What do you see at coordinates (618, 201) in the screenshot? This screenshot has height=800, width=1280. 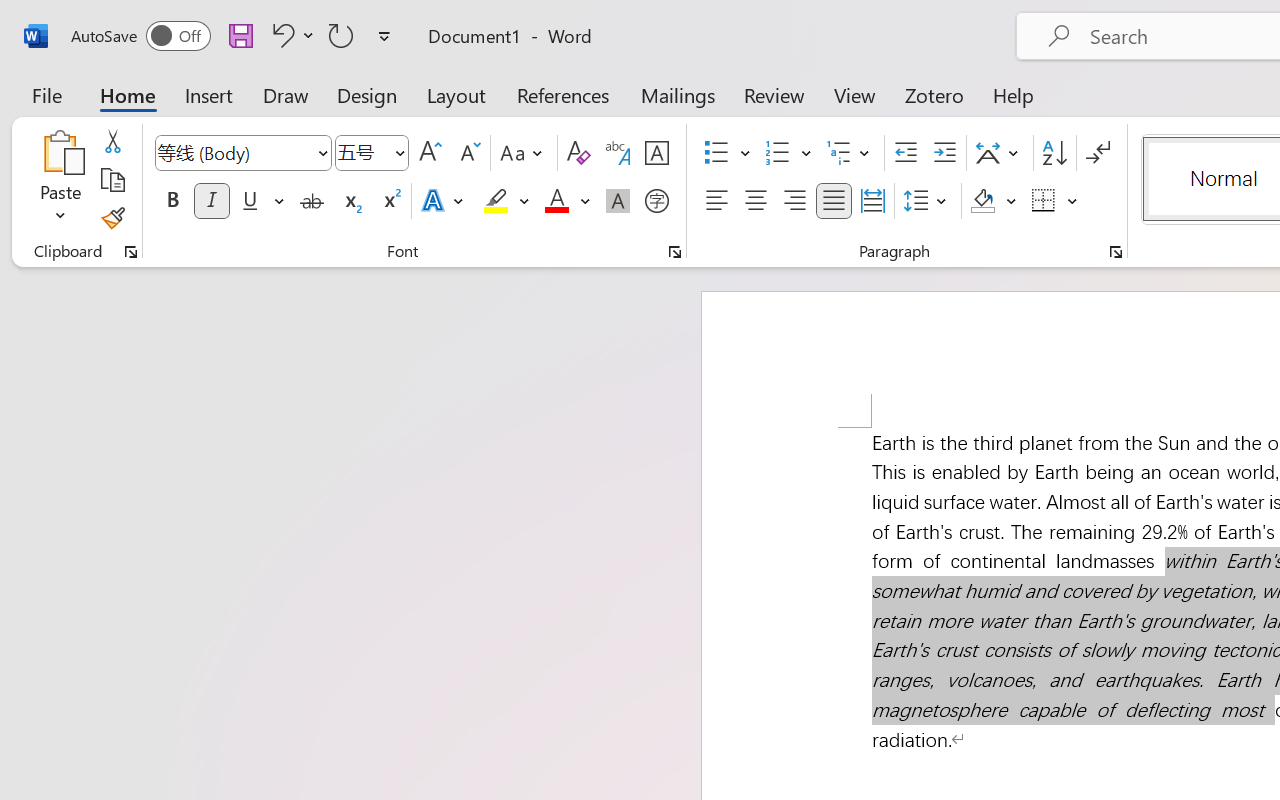 I see `Character Shading` at bounding box center [618, 201].